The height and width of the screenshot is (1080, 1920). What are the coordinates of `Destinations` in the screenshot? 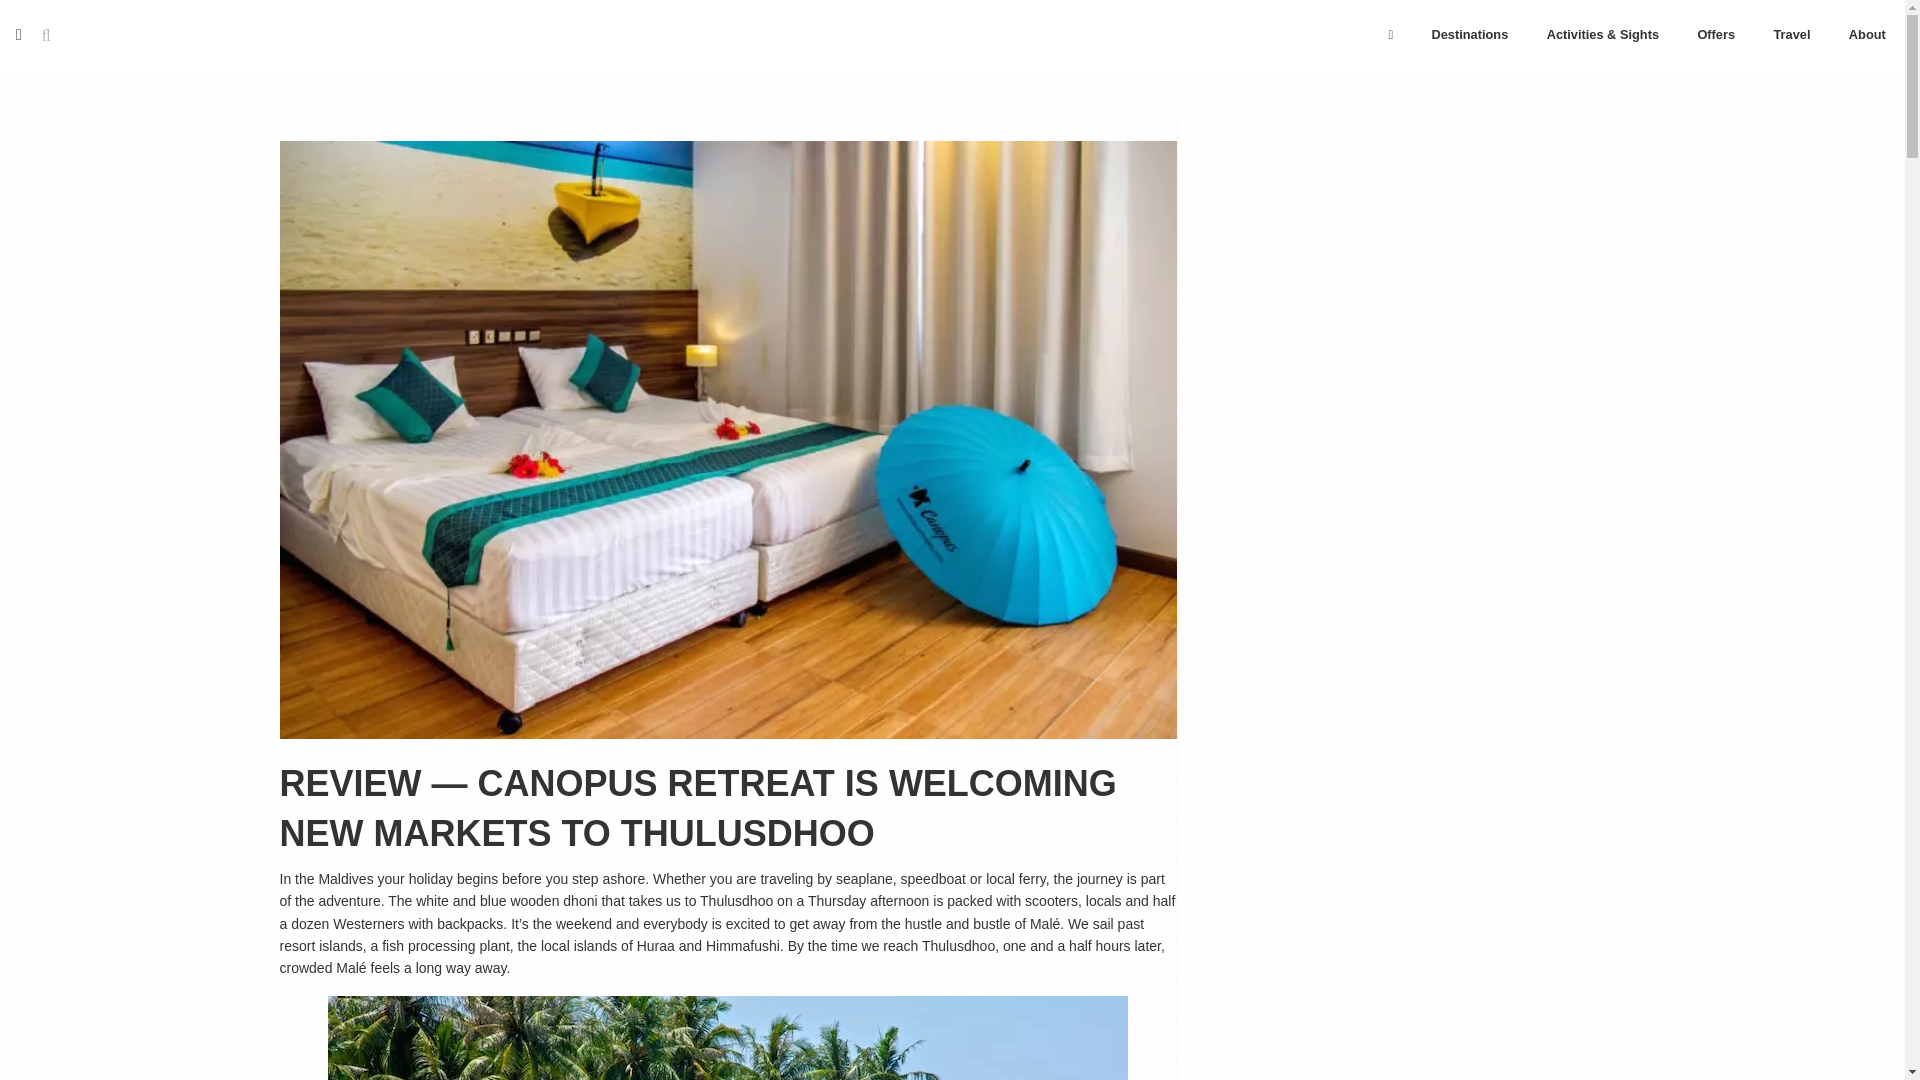 It's located at (1468, 34).